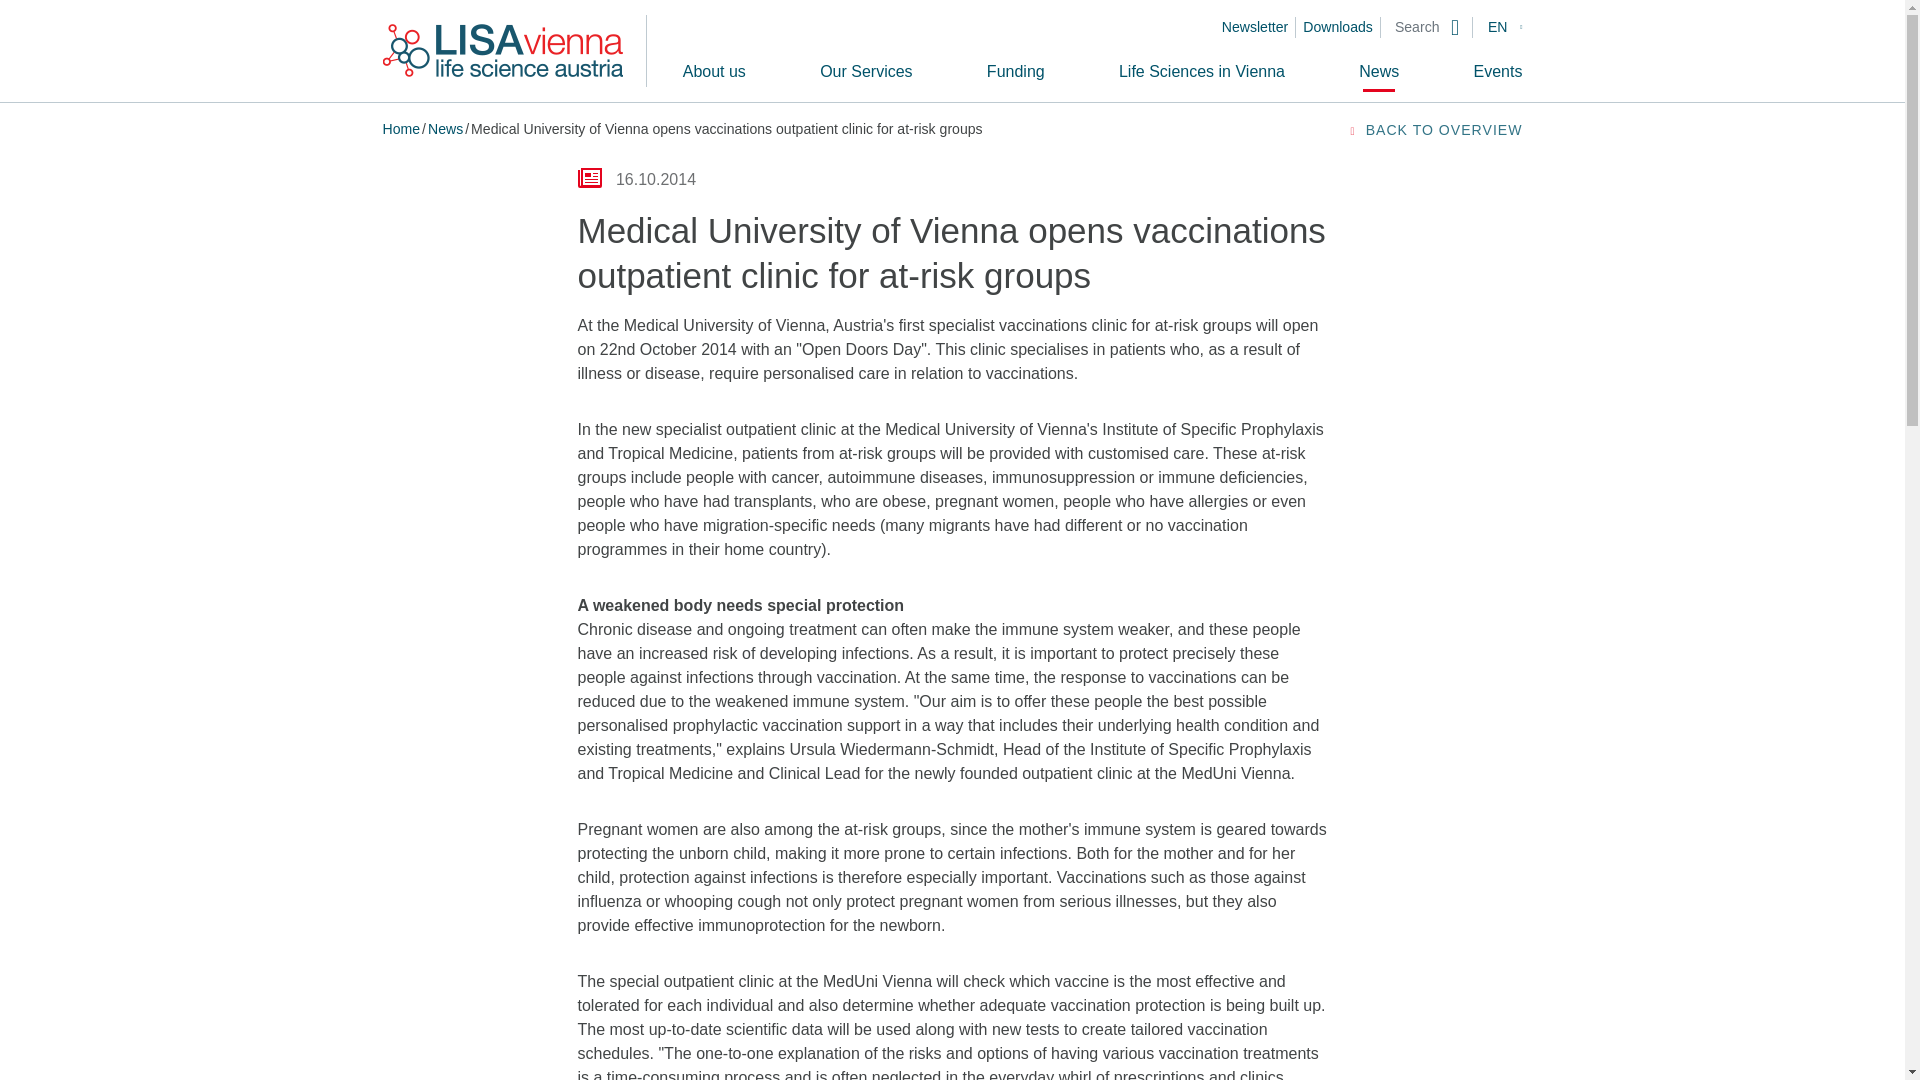 This screenshot has width=1920, height=1080. What do you see at coordinates (1202, 71) in the screenshot?
I see `Life Sciences in Vienna` at bounding box center [1202, 71].